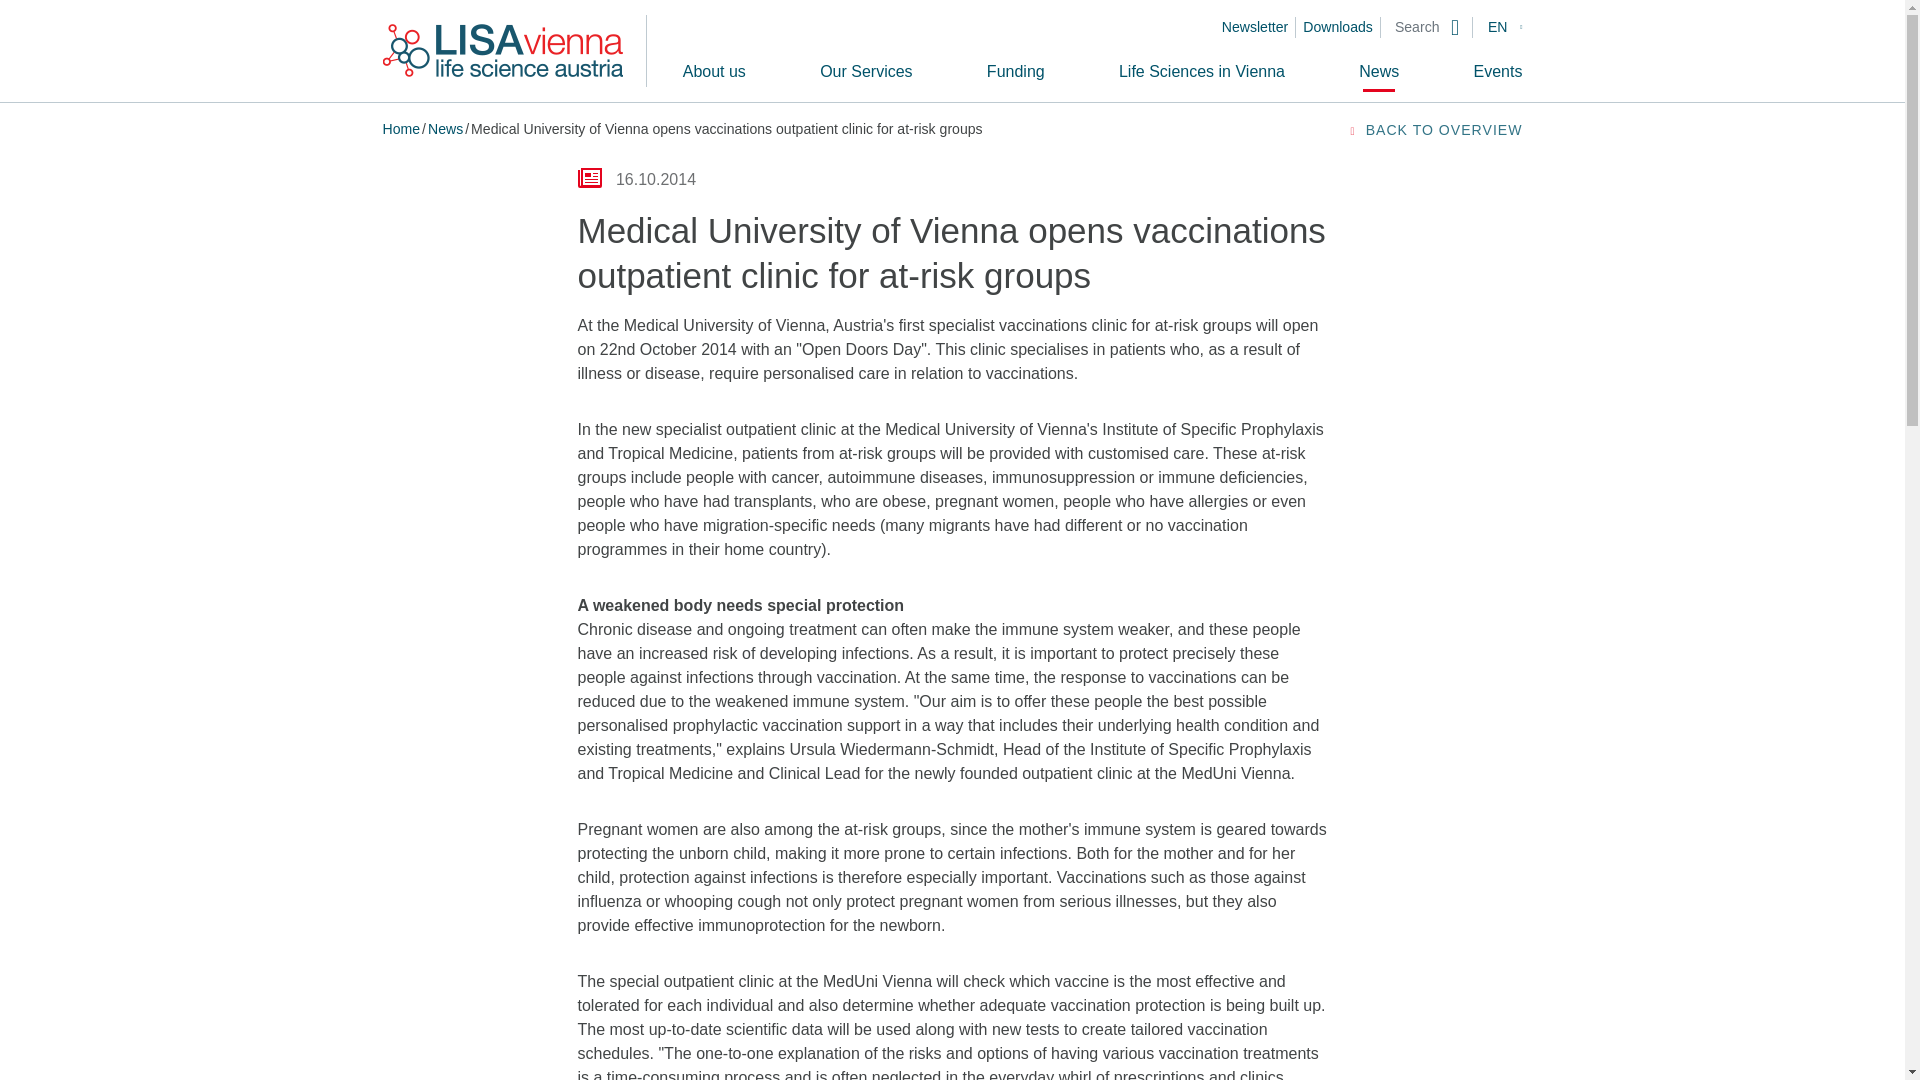 This screenshot has width=1920, height=1080. What do you see at coordinates (1202, 71) in the screenshot?
I see `Life Sciences in Vienna` at bounding box center [1202, 71].